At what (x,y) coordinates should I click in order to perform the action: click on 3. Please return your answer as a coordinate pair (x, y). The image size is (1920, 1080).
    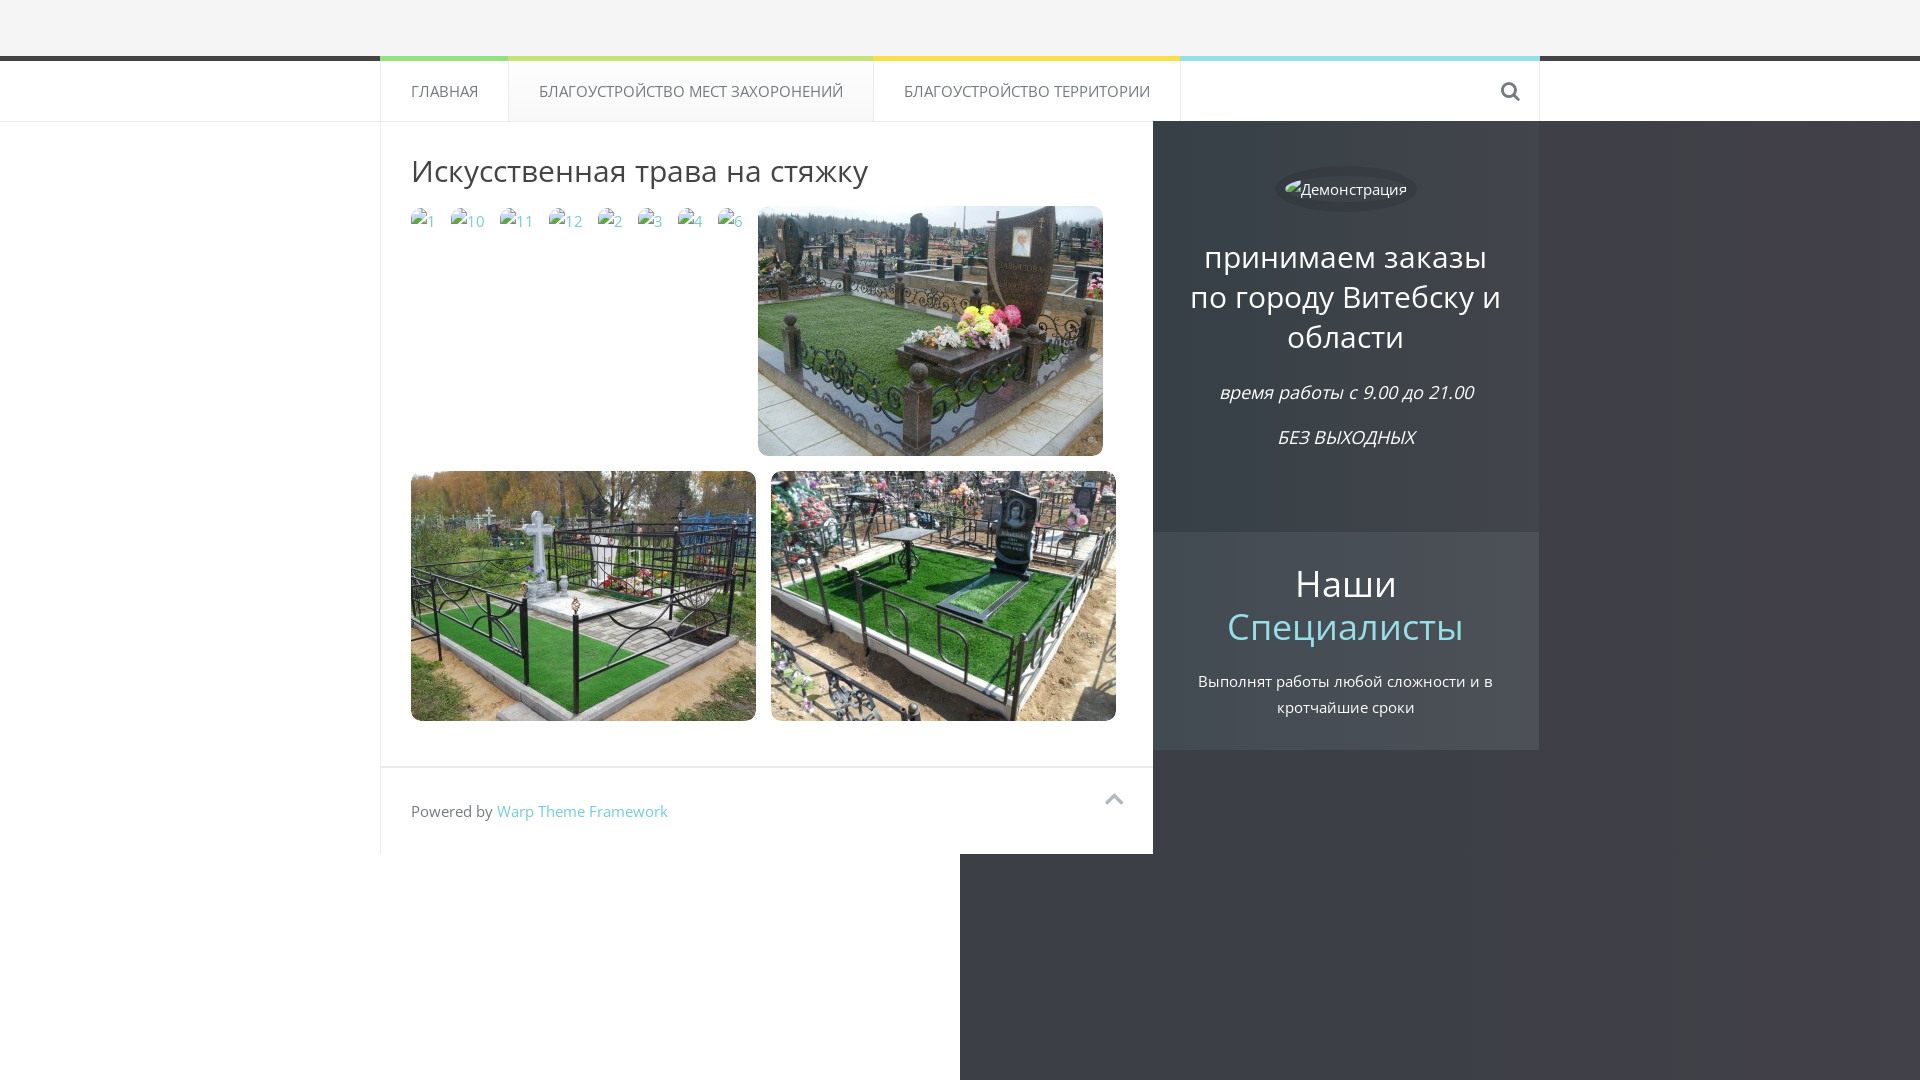
    Looking at the image, I should click on (650, 220).